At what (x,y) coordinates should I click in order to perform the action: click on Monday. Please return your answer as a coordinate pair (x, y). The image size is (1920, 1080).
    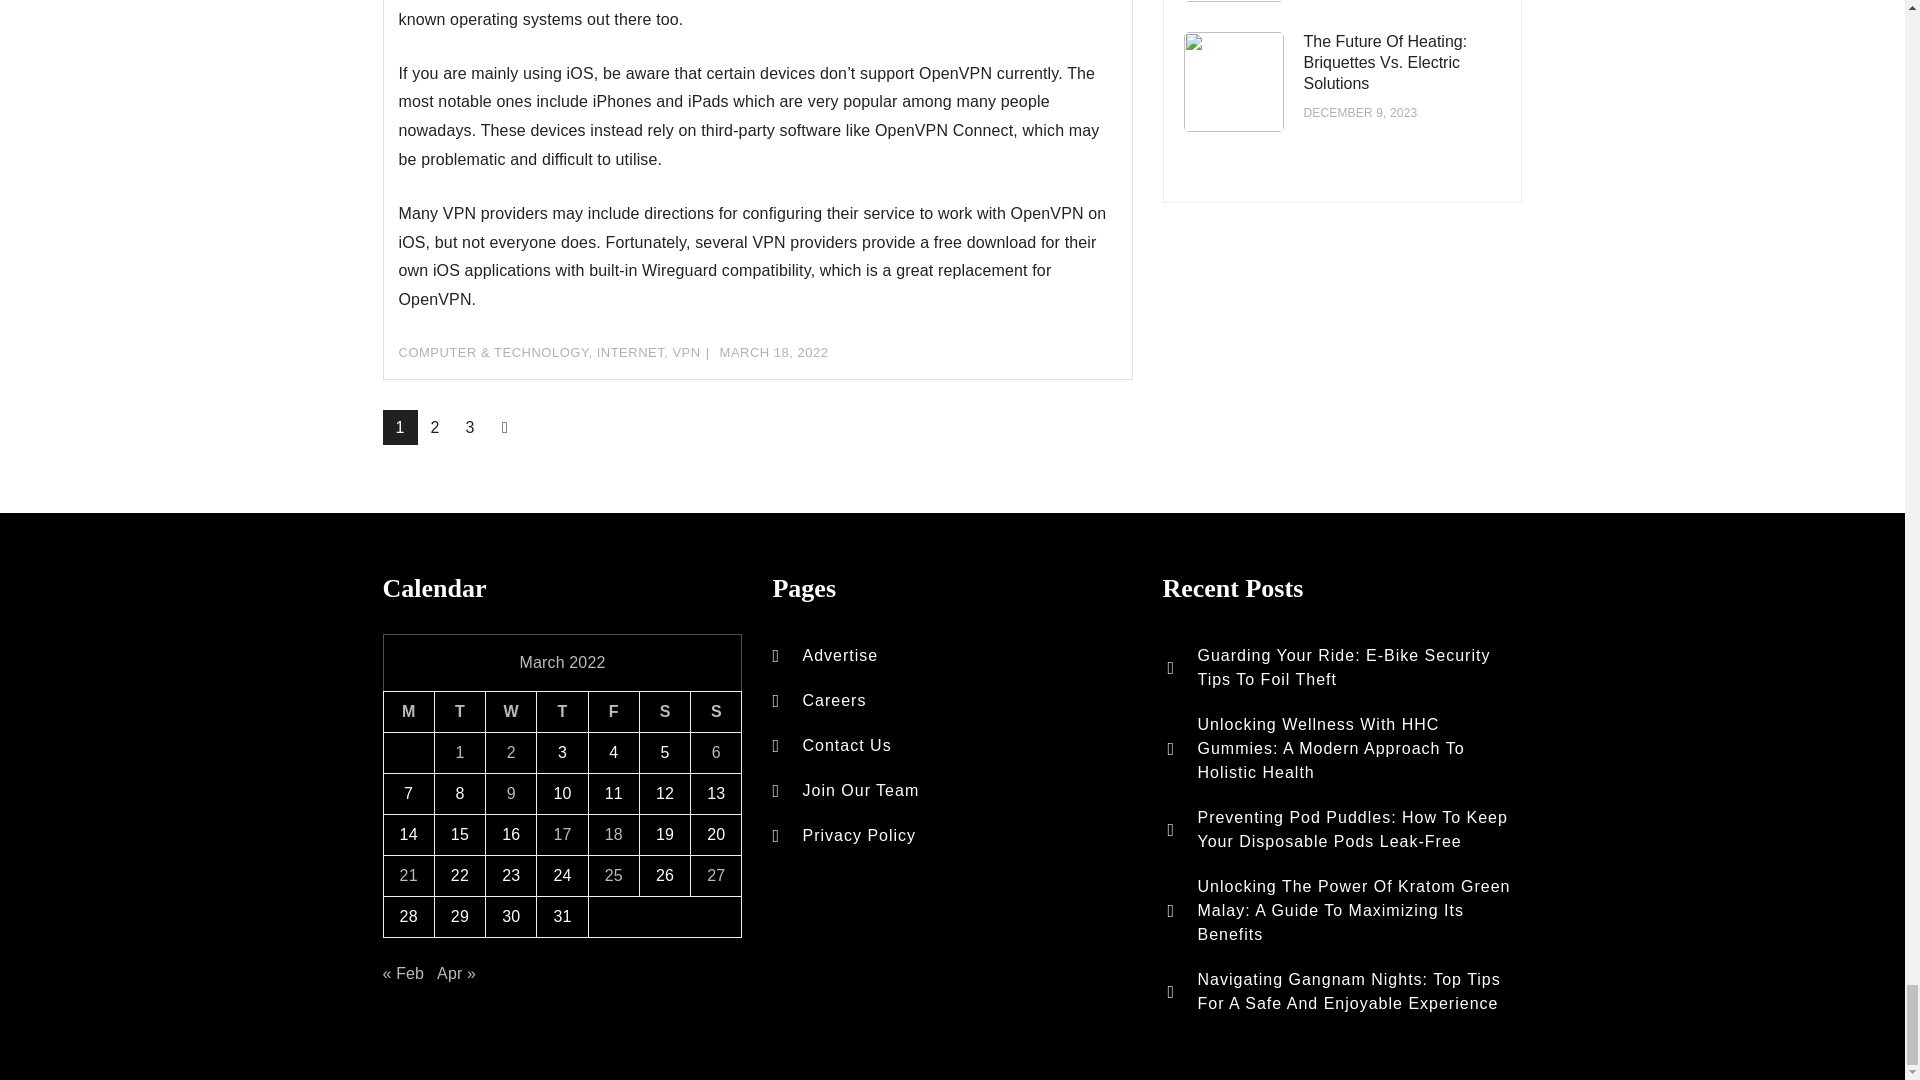
    Looking at the image, I should click on (408, 712).